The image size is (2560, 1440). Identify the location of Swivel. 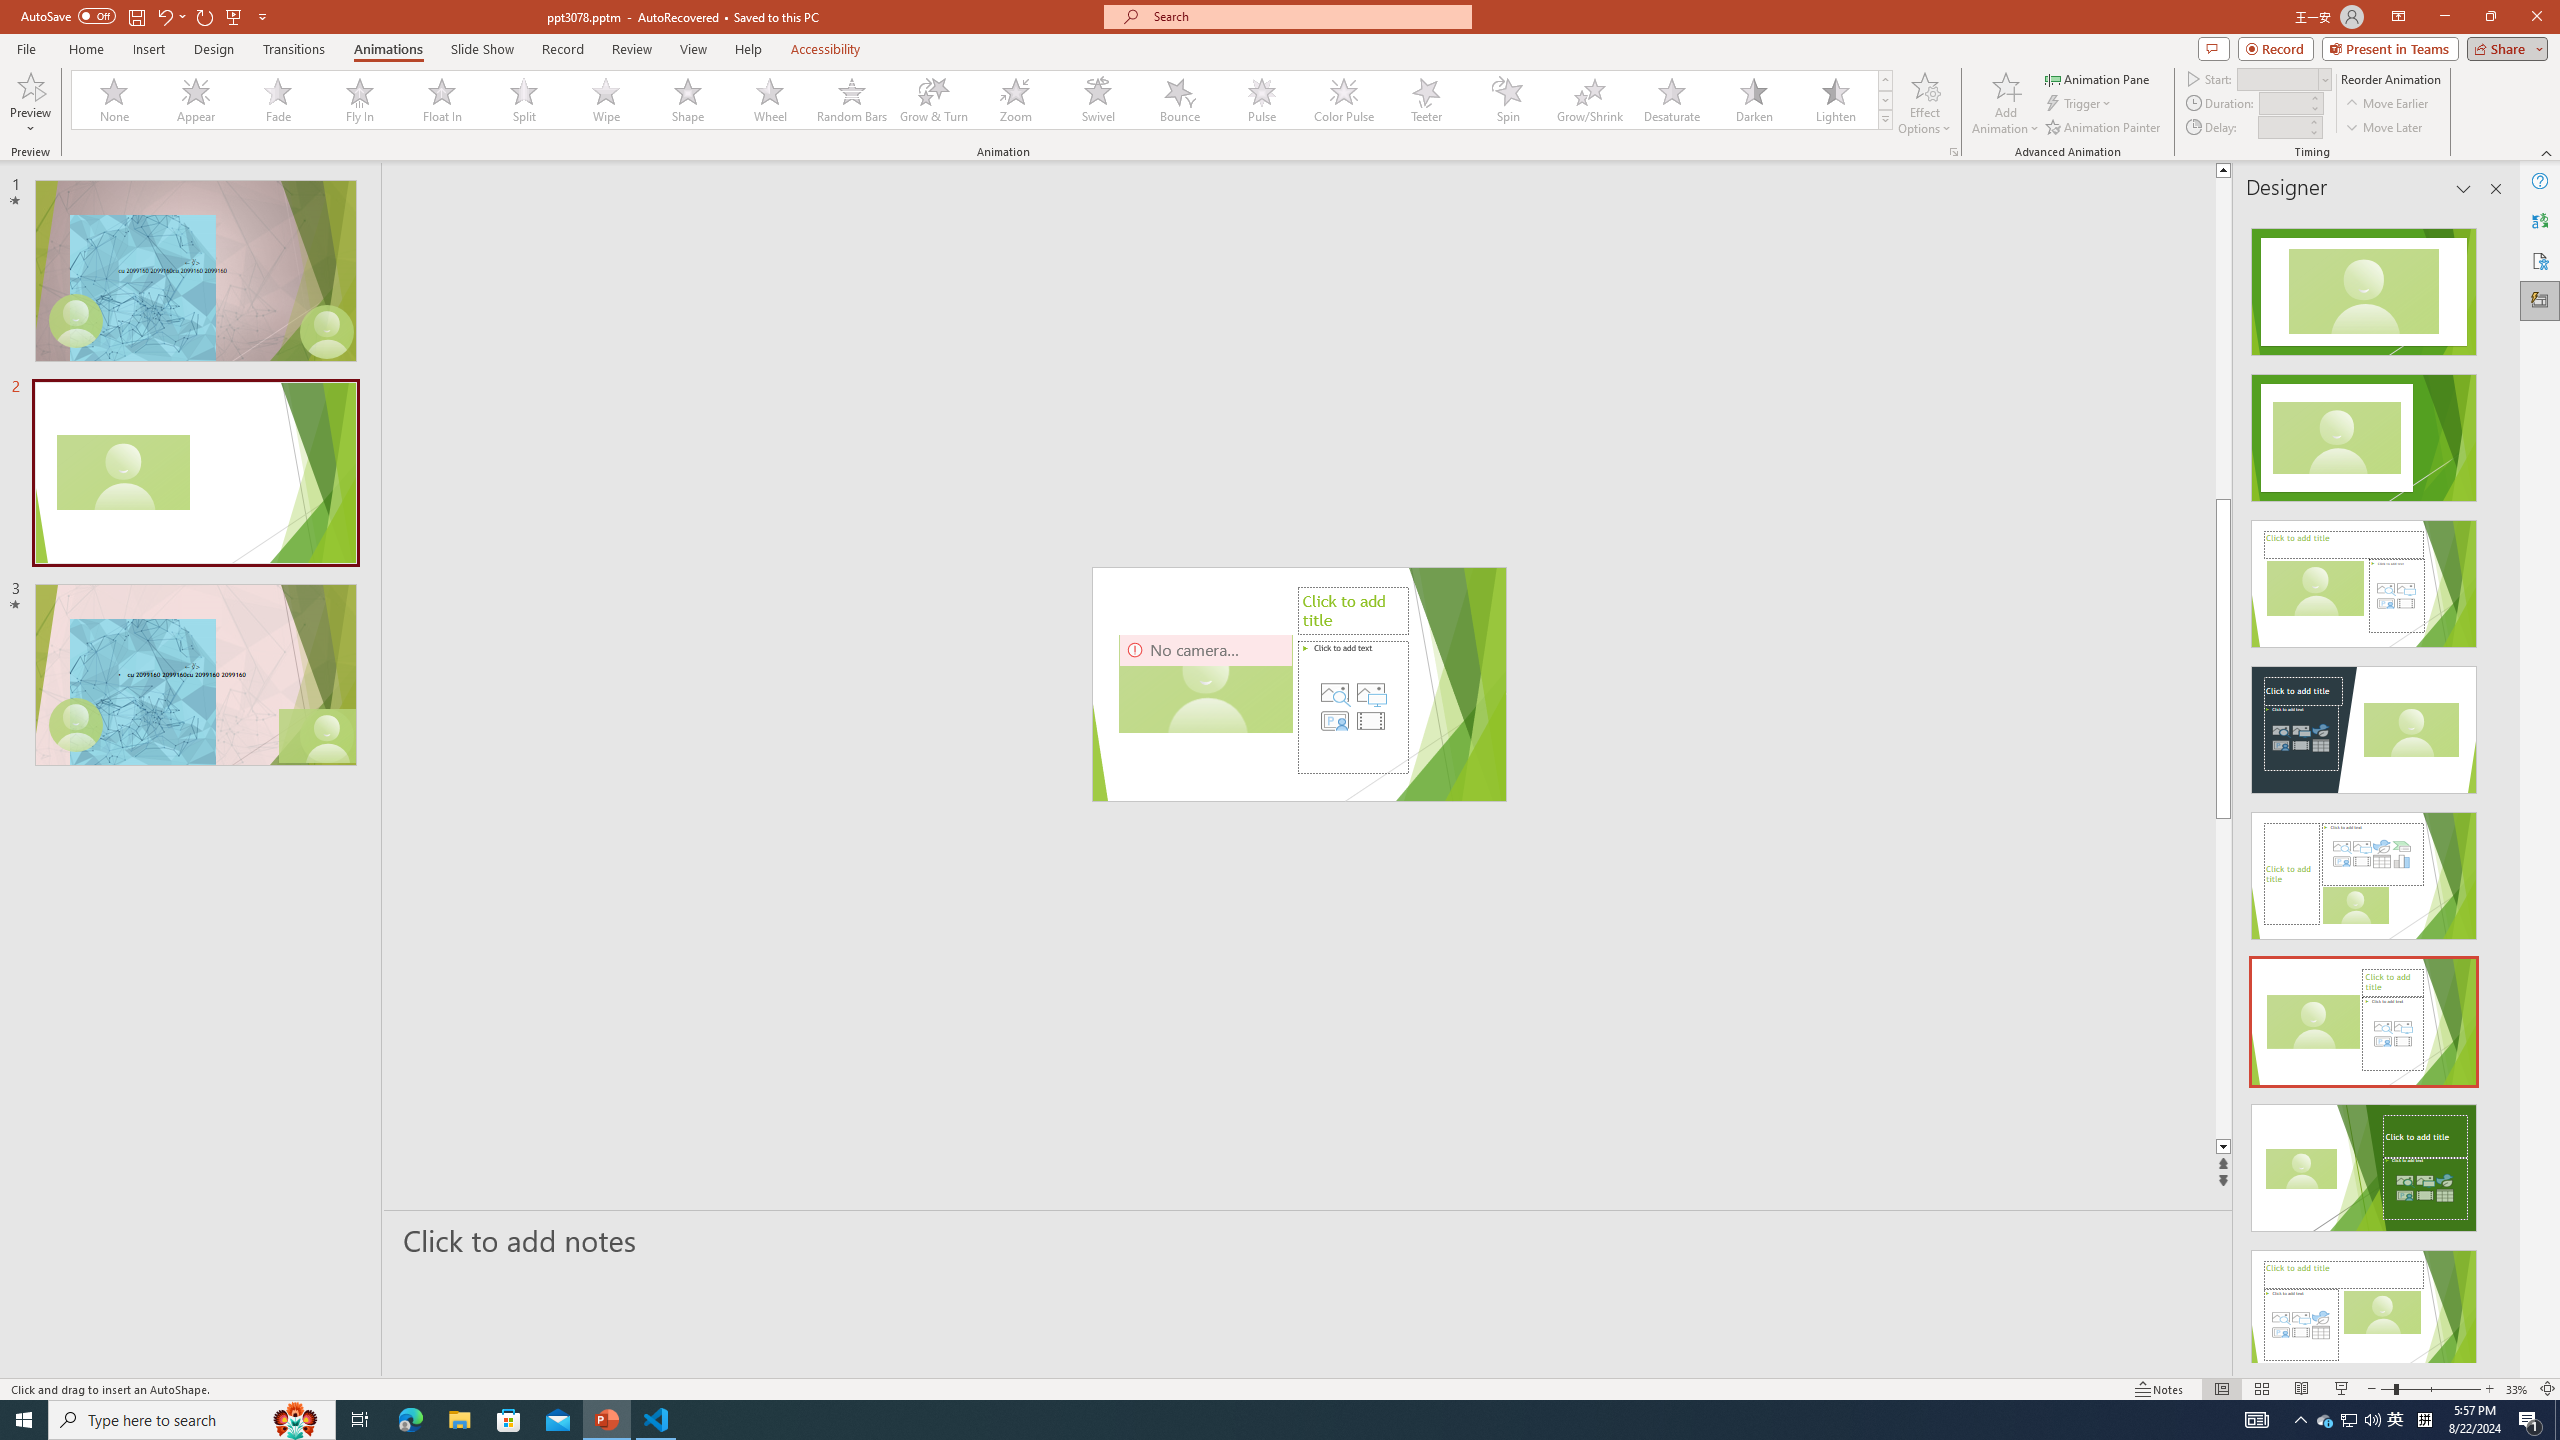
(1098, 100).